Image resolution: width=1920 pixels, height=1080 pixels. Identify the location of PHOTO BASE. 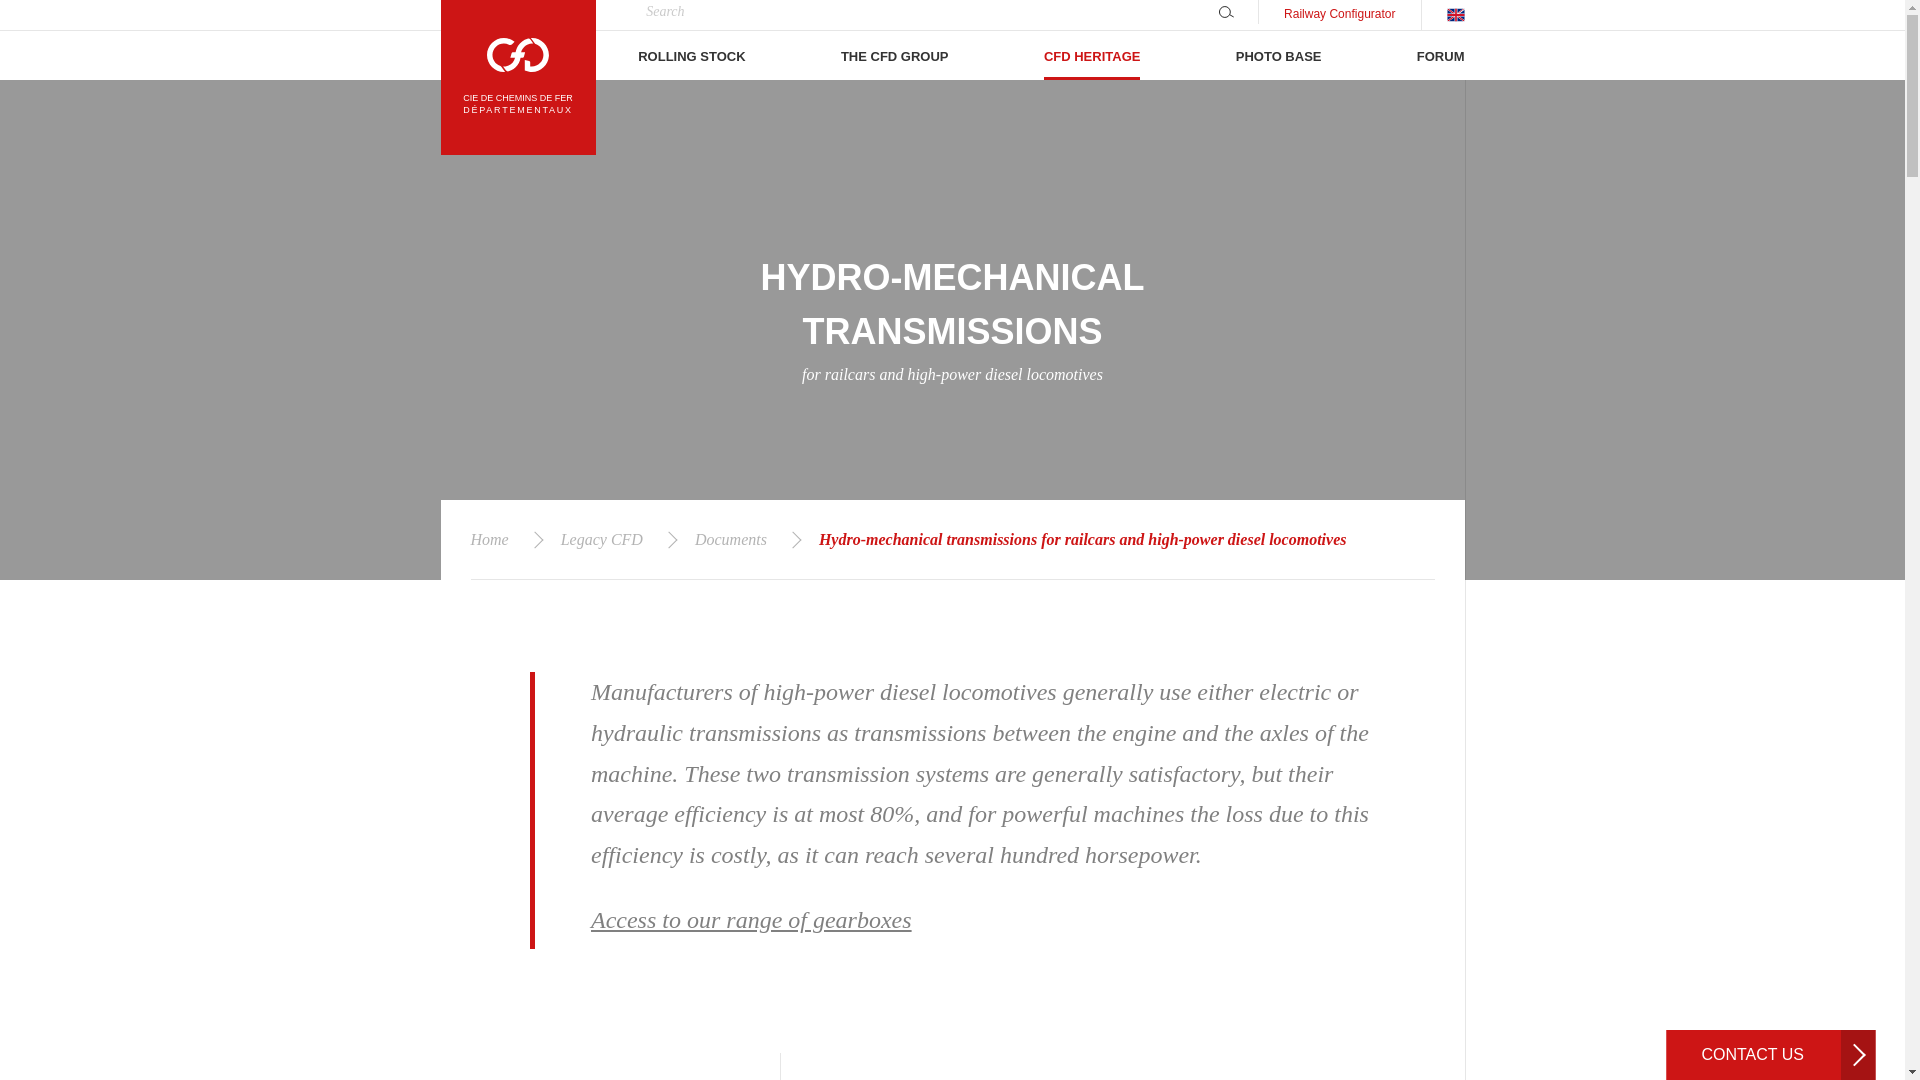
(1279, 54).